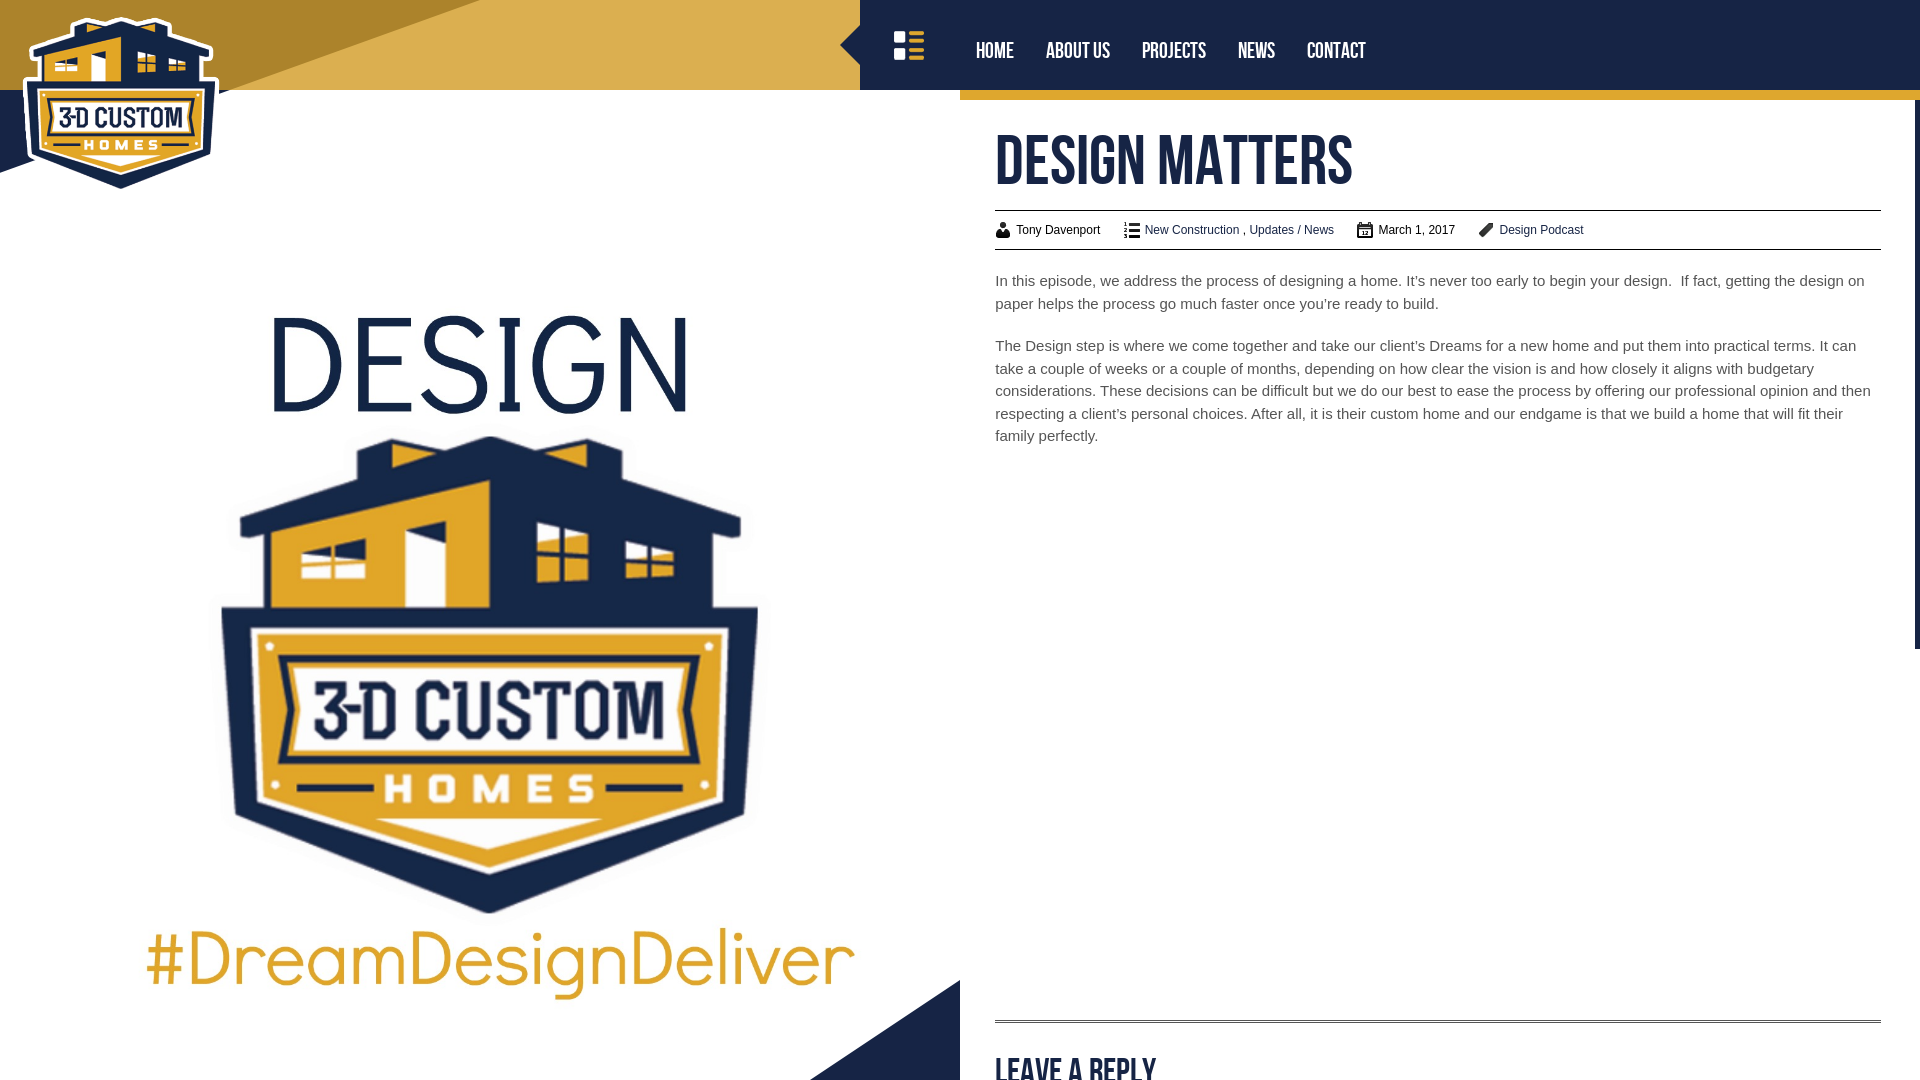 This screenshot has height=1080, width=1920. I want to click on Outdoor Builds, so click(1708, 772).